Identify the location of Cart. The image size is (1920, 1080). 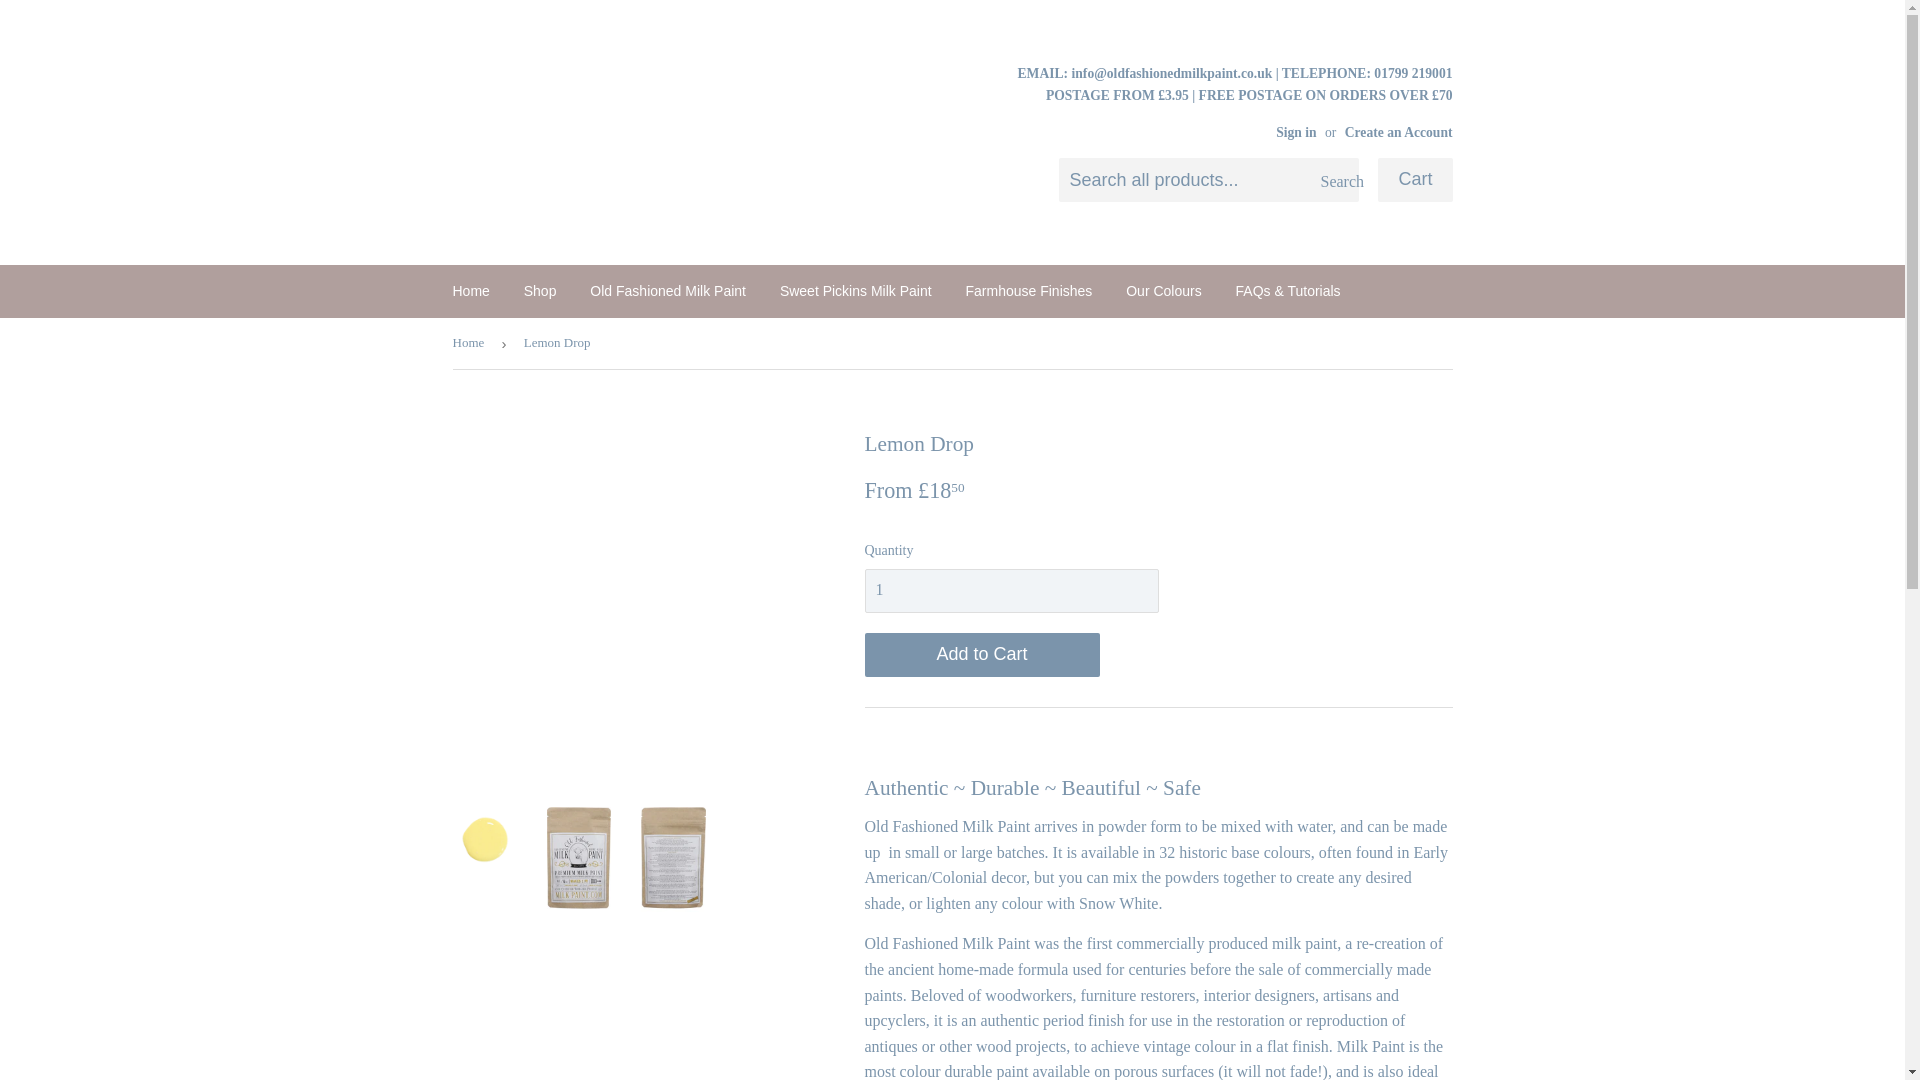
(1414, 179).